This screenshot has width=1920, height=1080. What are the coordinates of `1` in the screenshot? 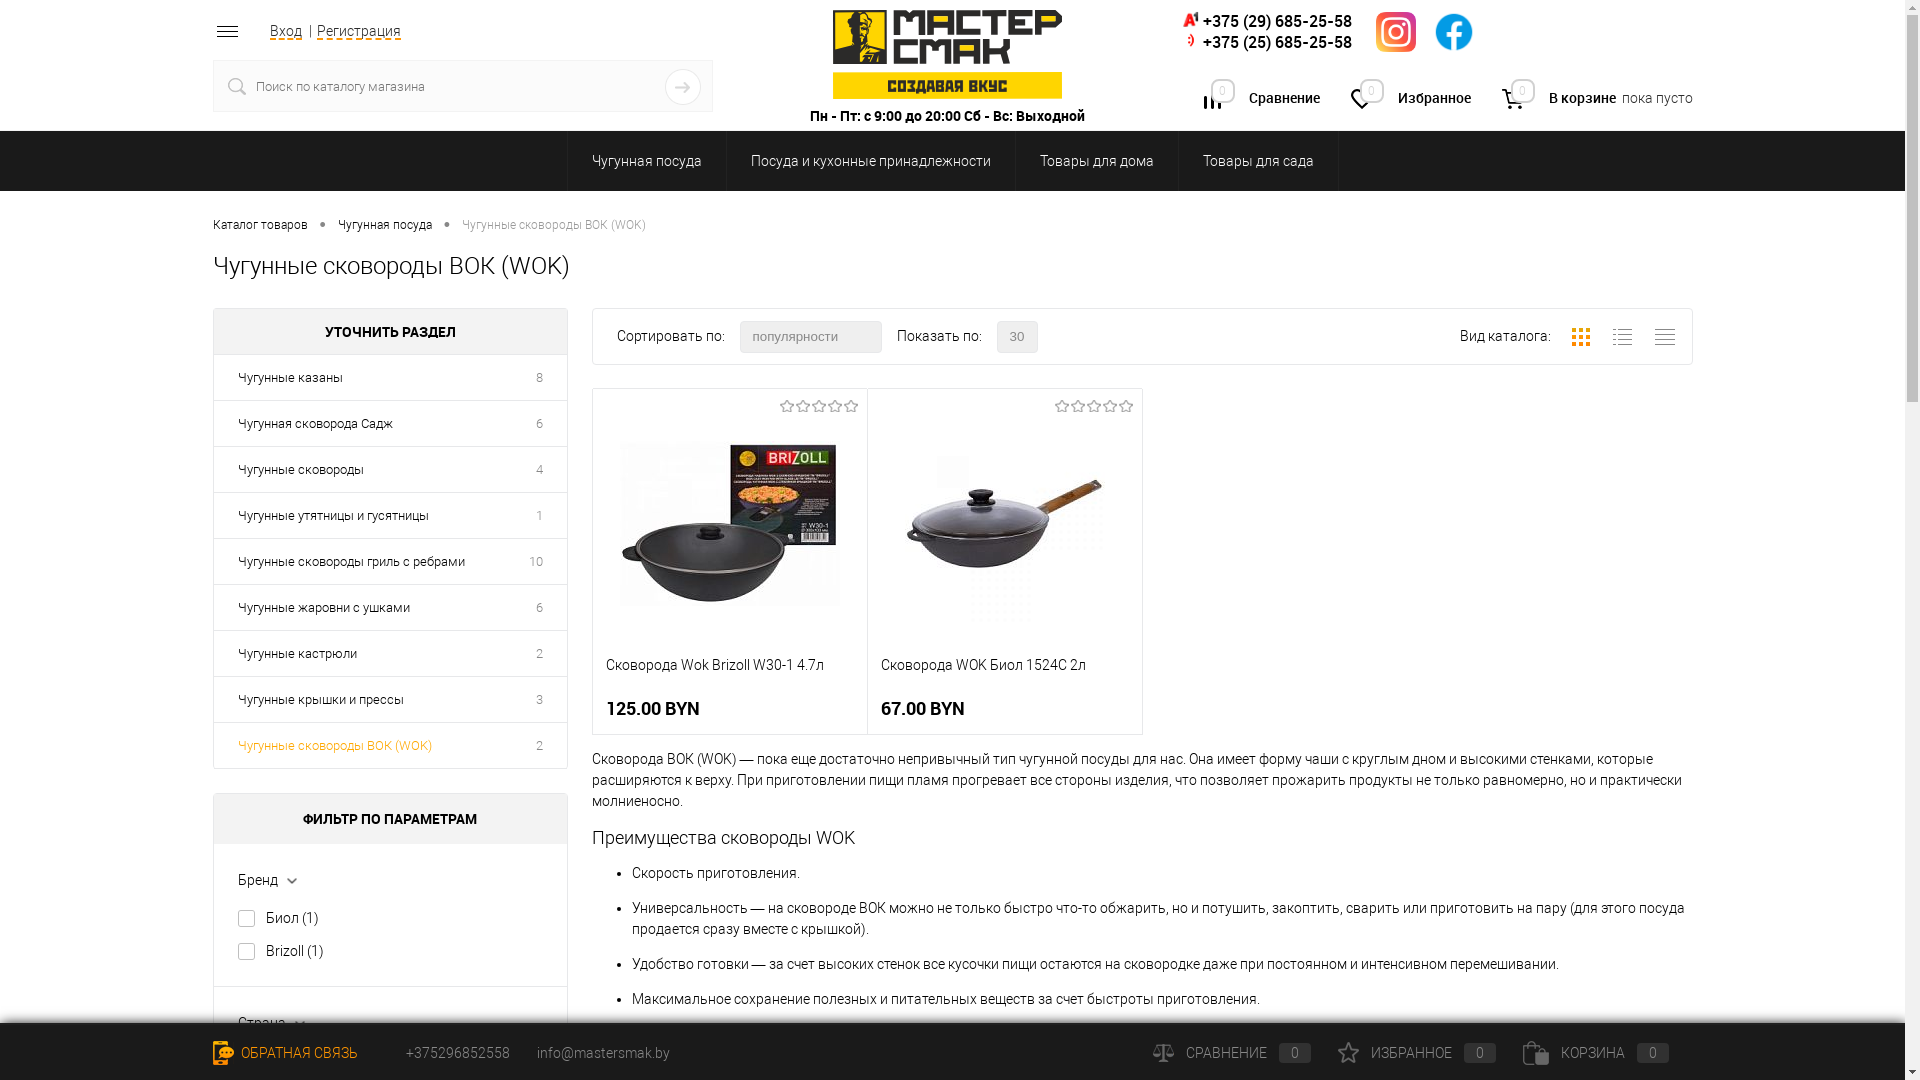 It's located at (540, 516).